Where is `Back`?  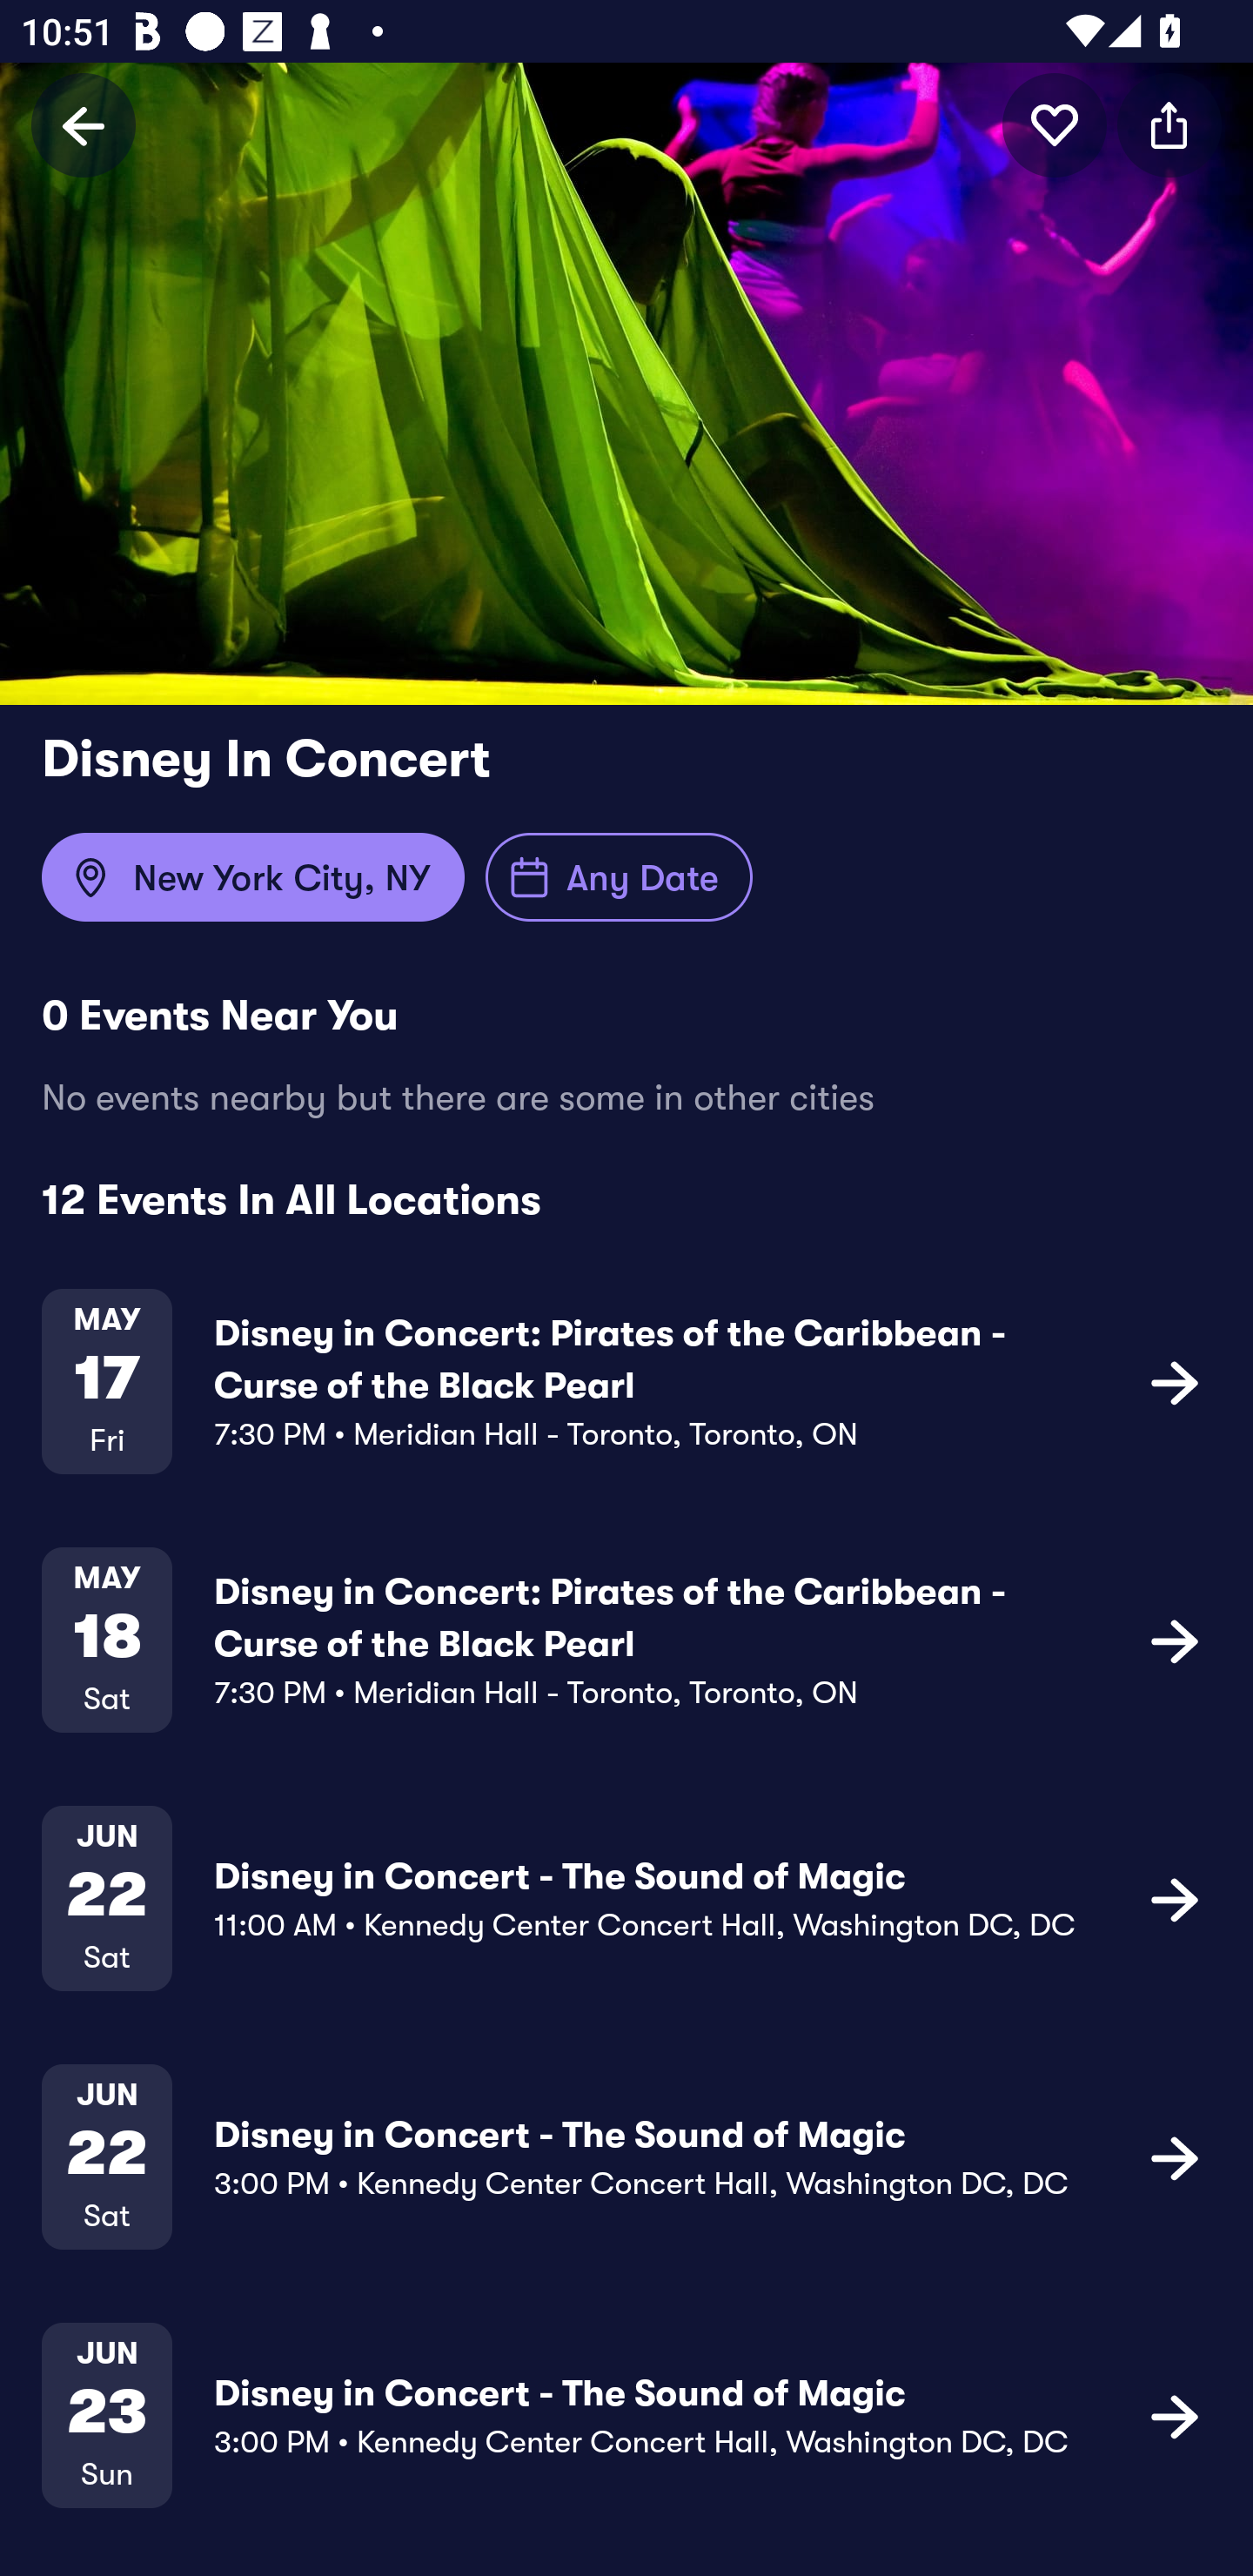 Back is located at coordinates (84, 124).